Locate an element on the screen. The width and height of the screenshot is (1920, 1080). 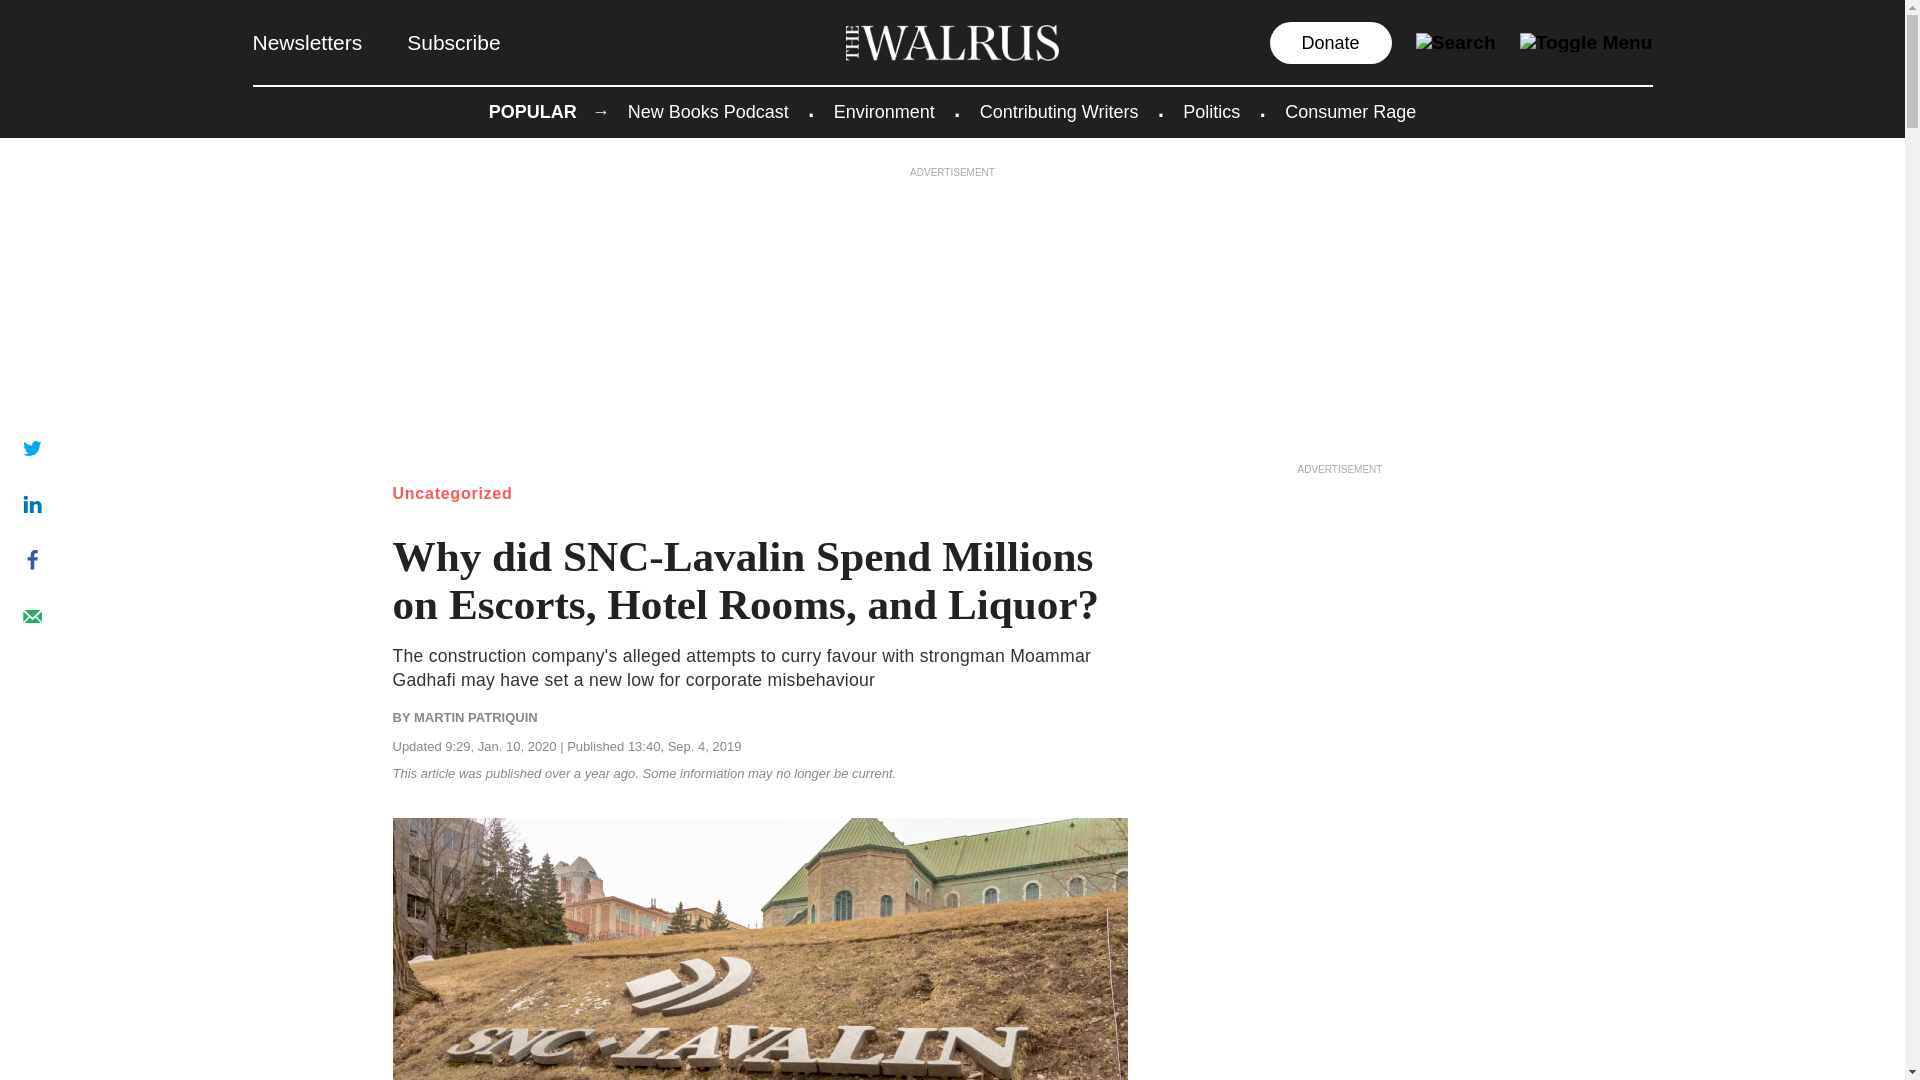
Contributing Writers is located at coordinates (1058, 112).